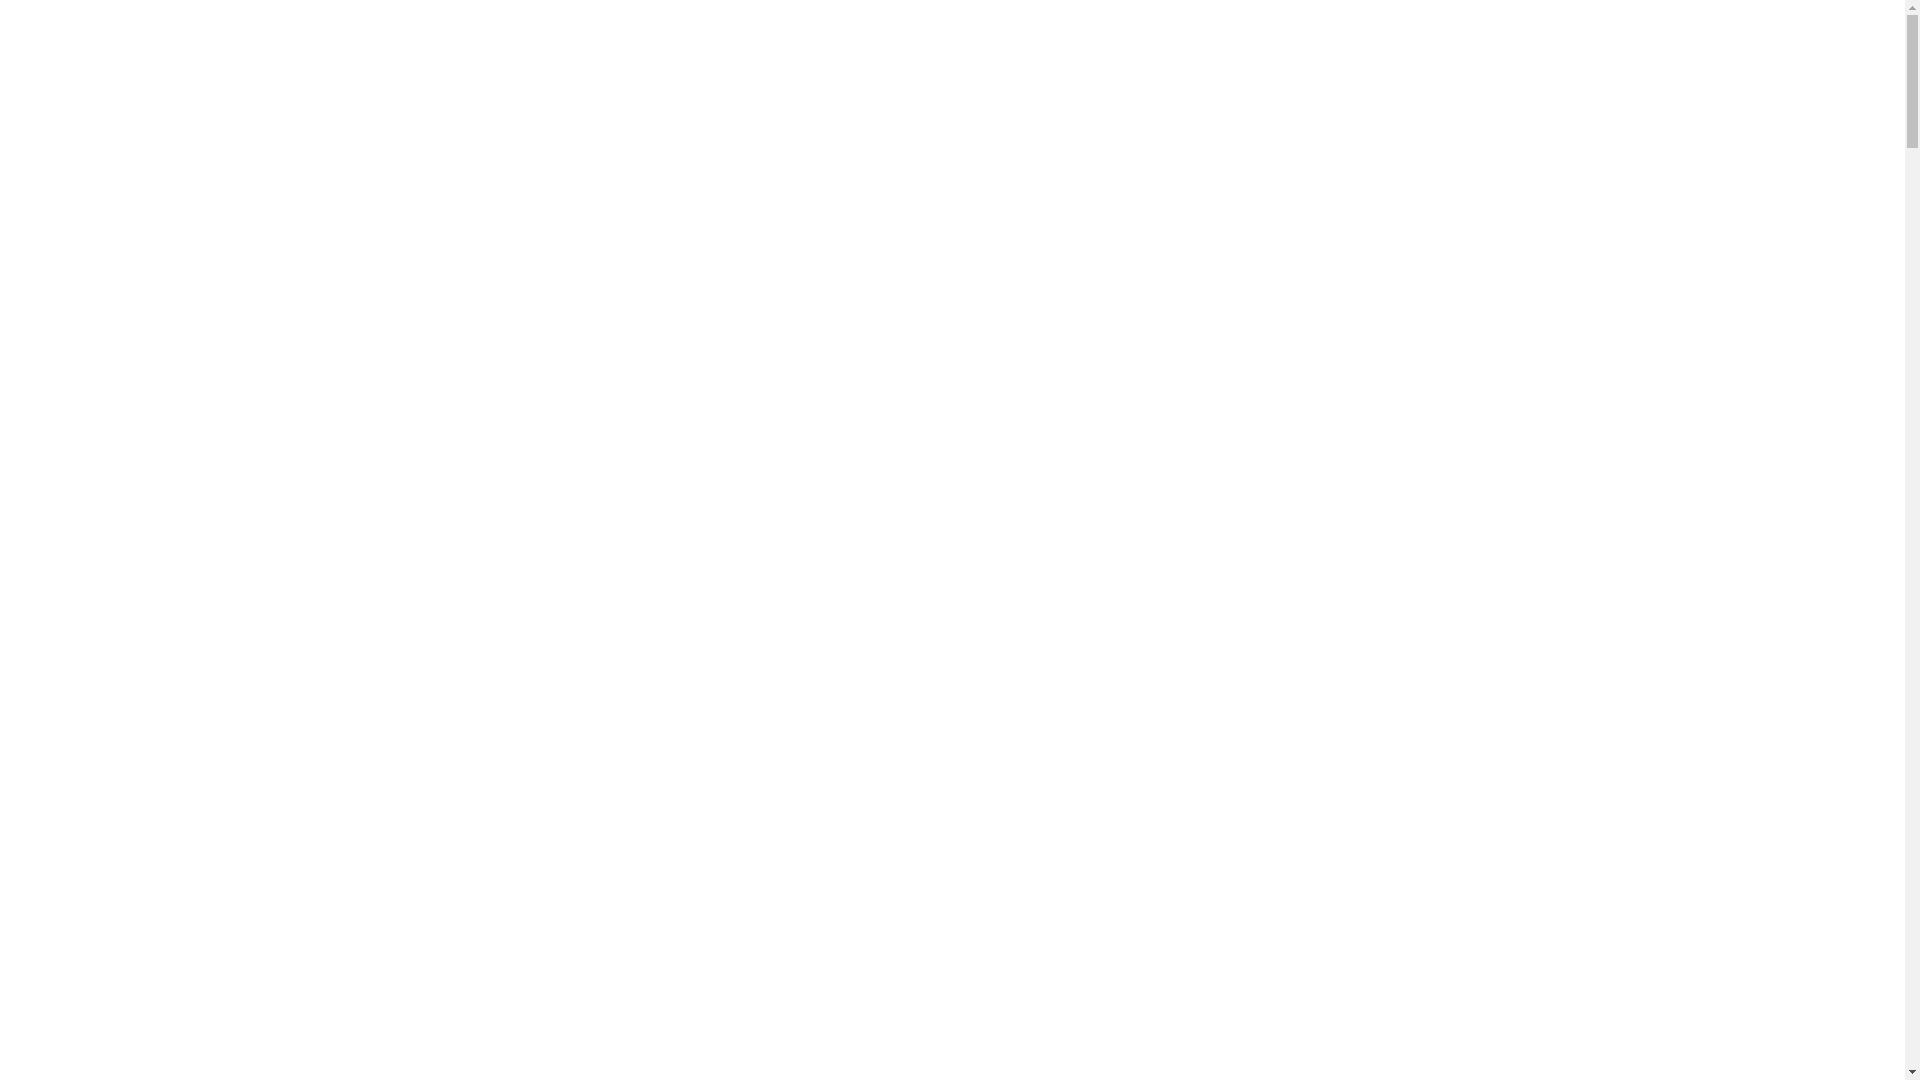  Describe the element at coordinates (1272, 40) in the screenshot. I see `SERVICES` at that location.